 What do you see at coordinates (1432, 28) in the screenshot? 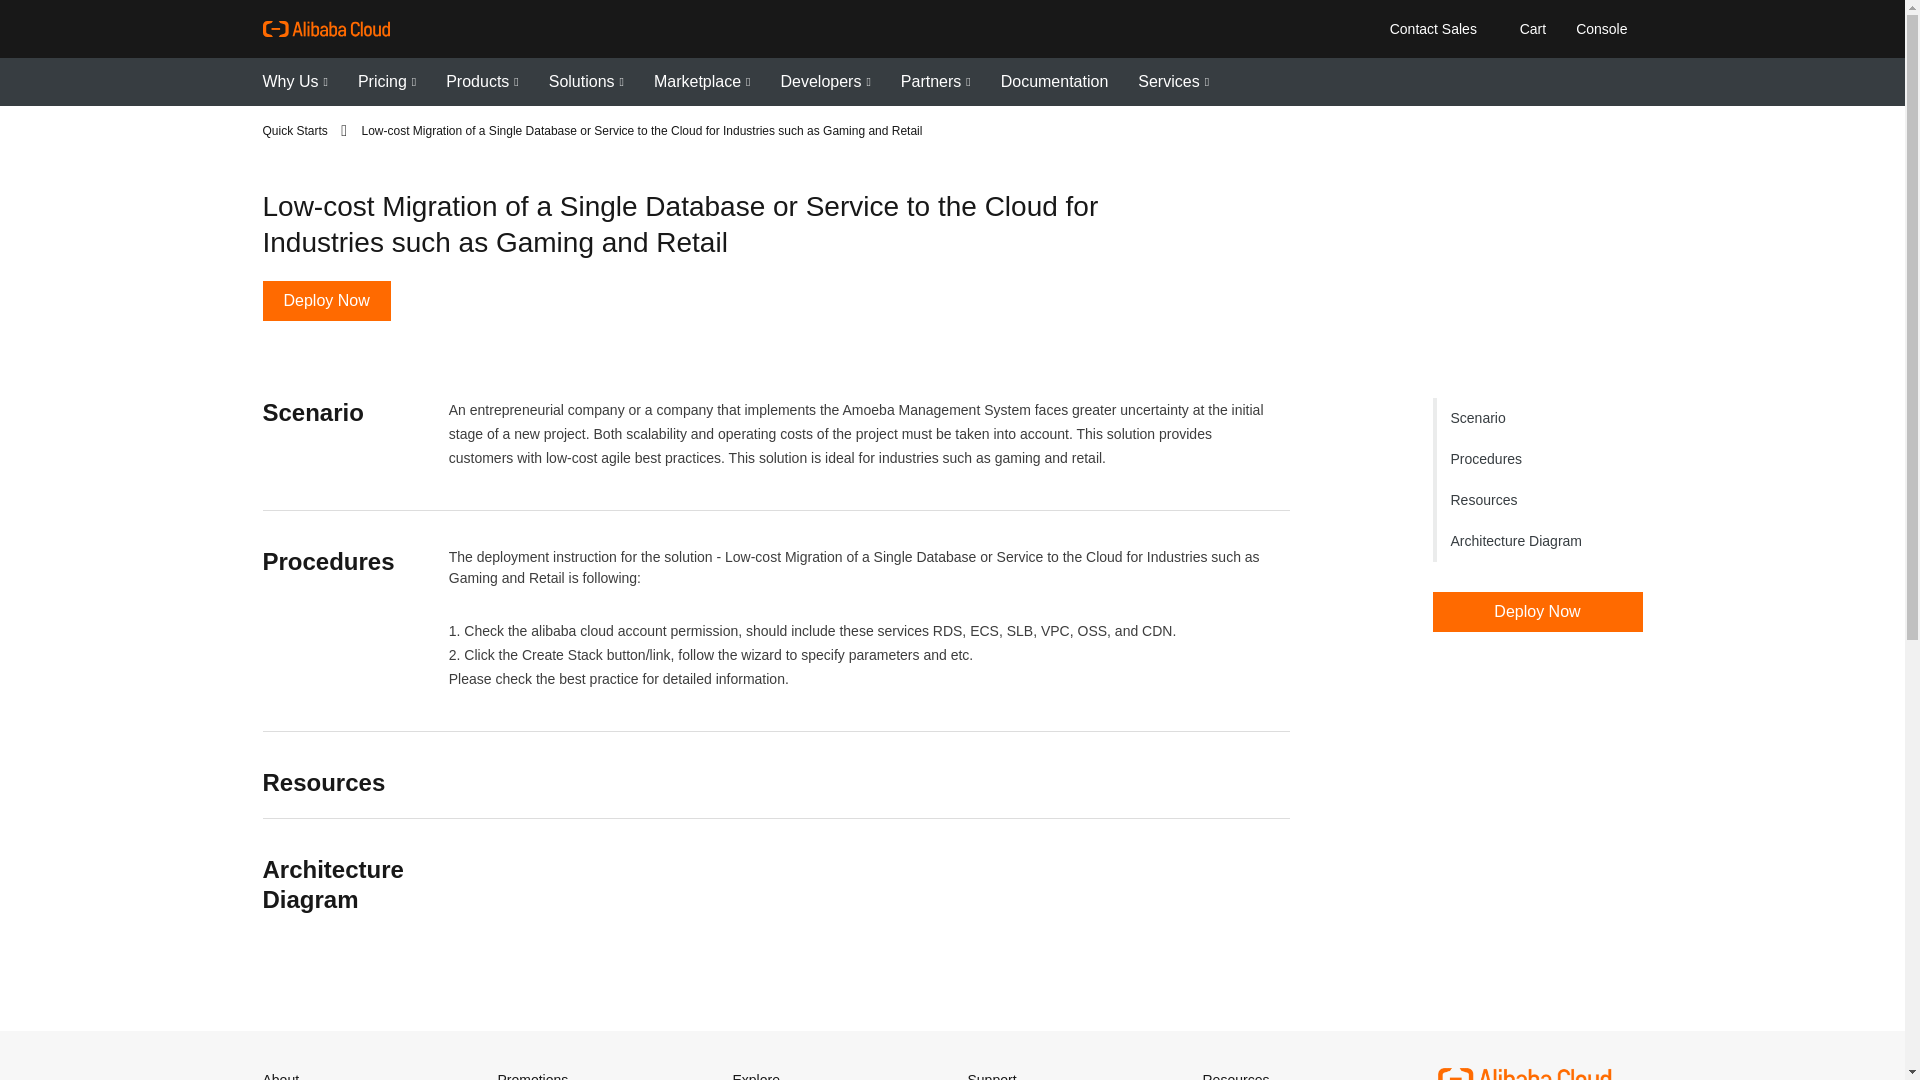
I see `Contact Sales` at bounding box center [1432, 28].